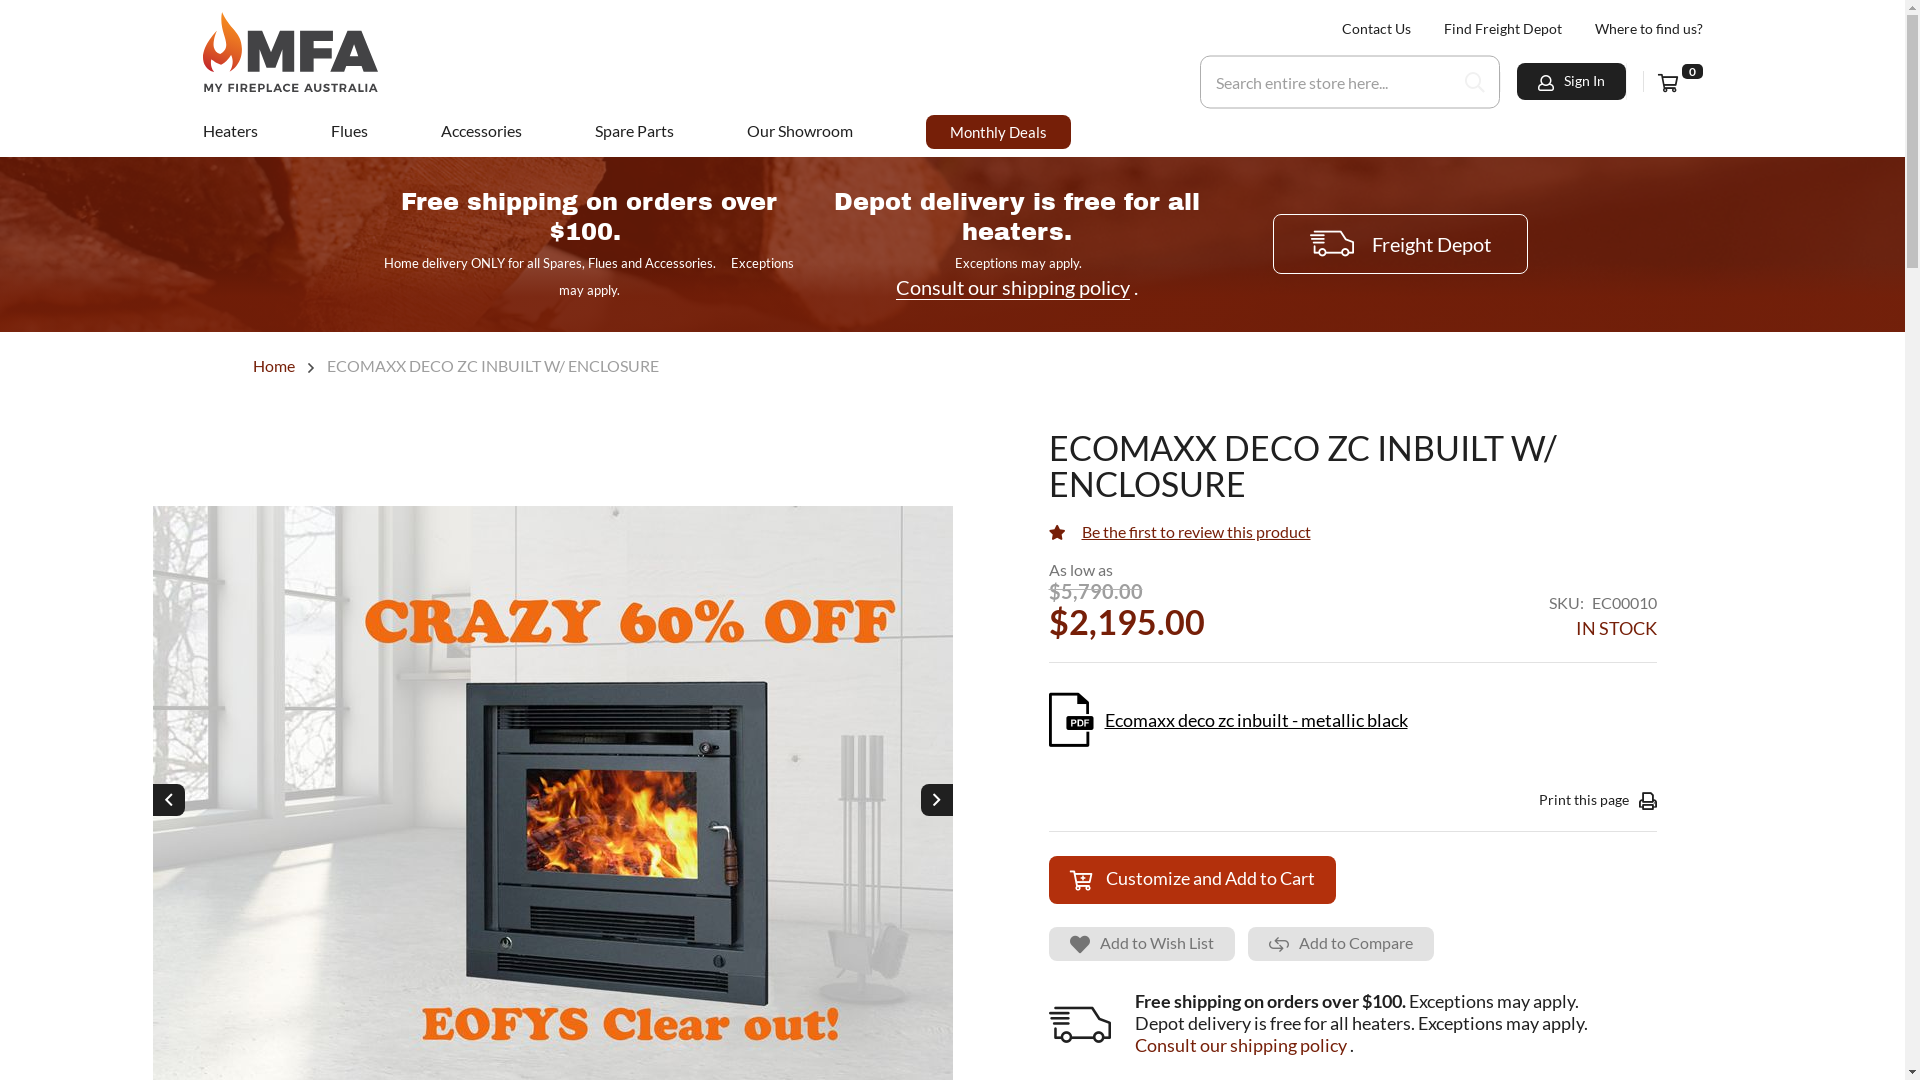 This screenshot has height=1080, width=1920. I want to click on My Fireplace Australia, so click(290, 52).